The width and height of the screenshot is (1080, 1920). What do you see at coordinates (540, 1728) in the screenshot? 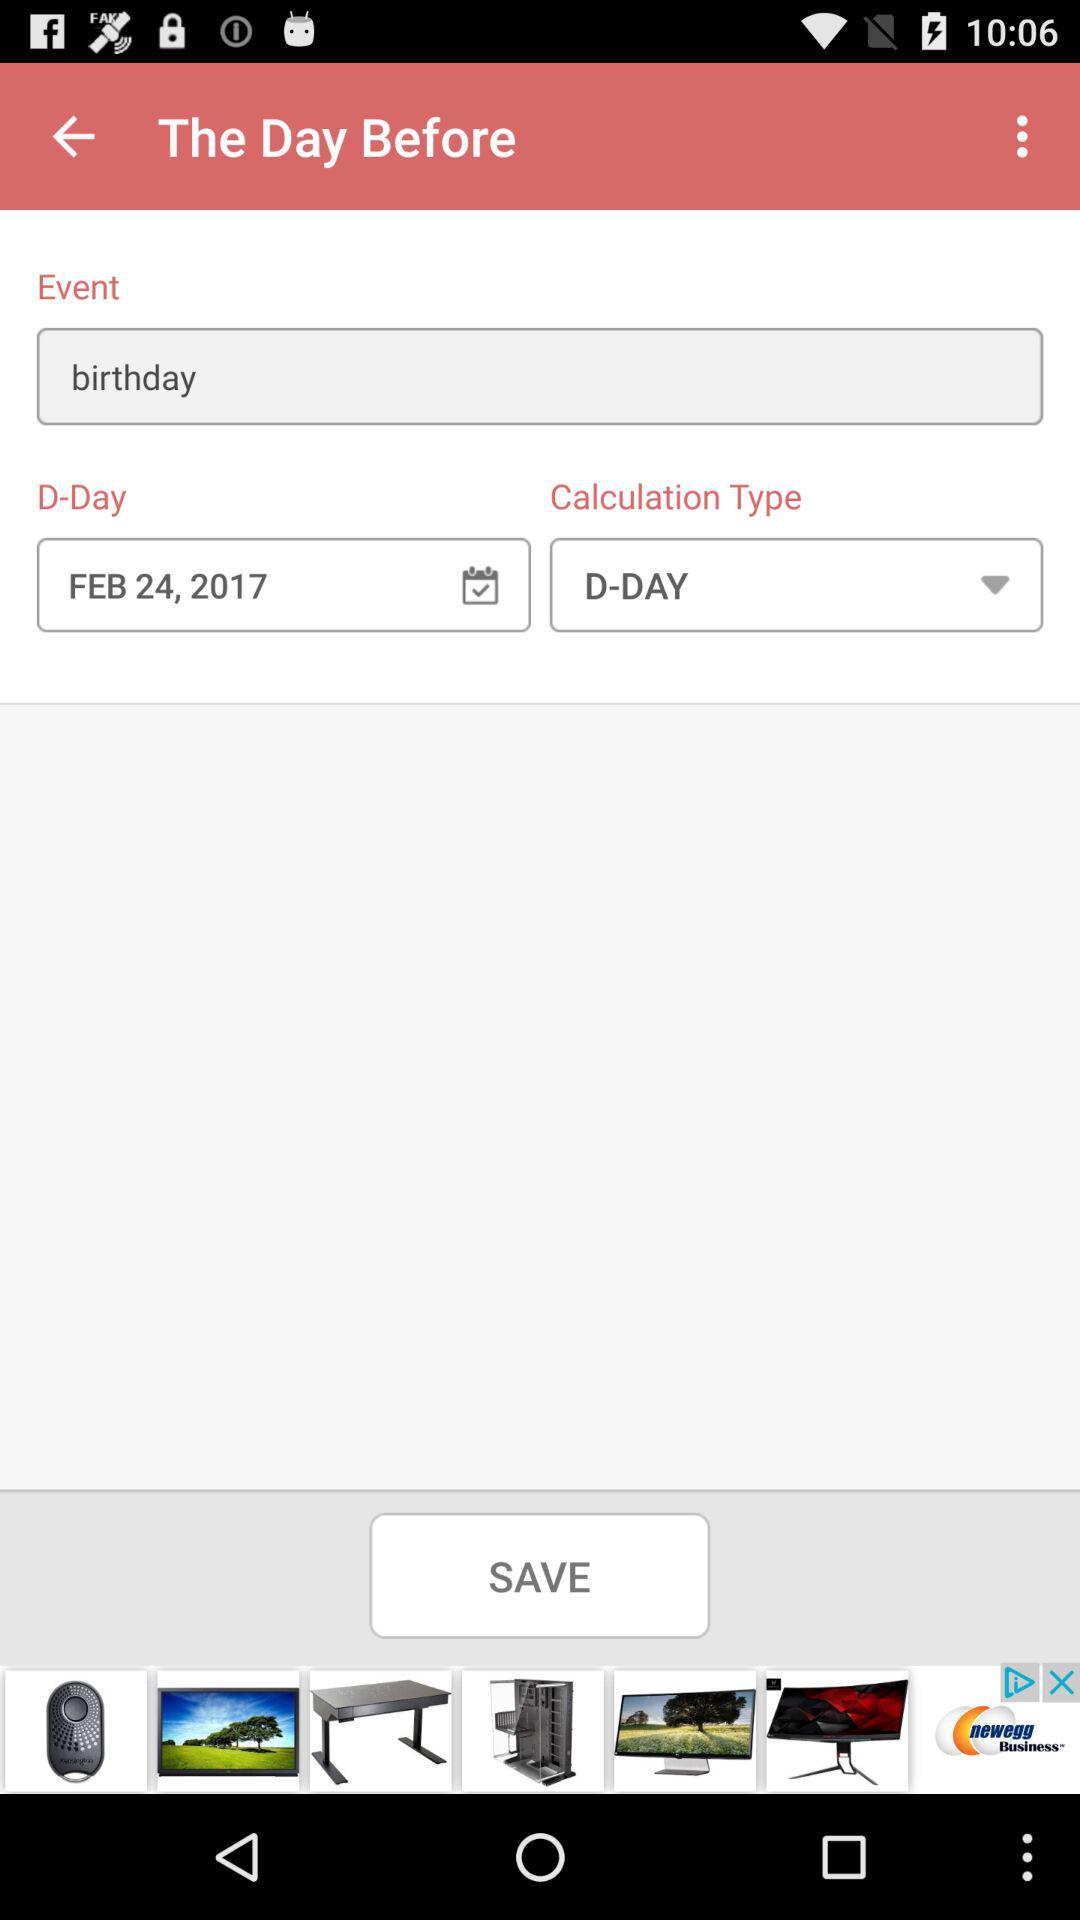
I see `go to advertisement` at bounding box center [540, 1728].